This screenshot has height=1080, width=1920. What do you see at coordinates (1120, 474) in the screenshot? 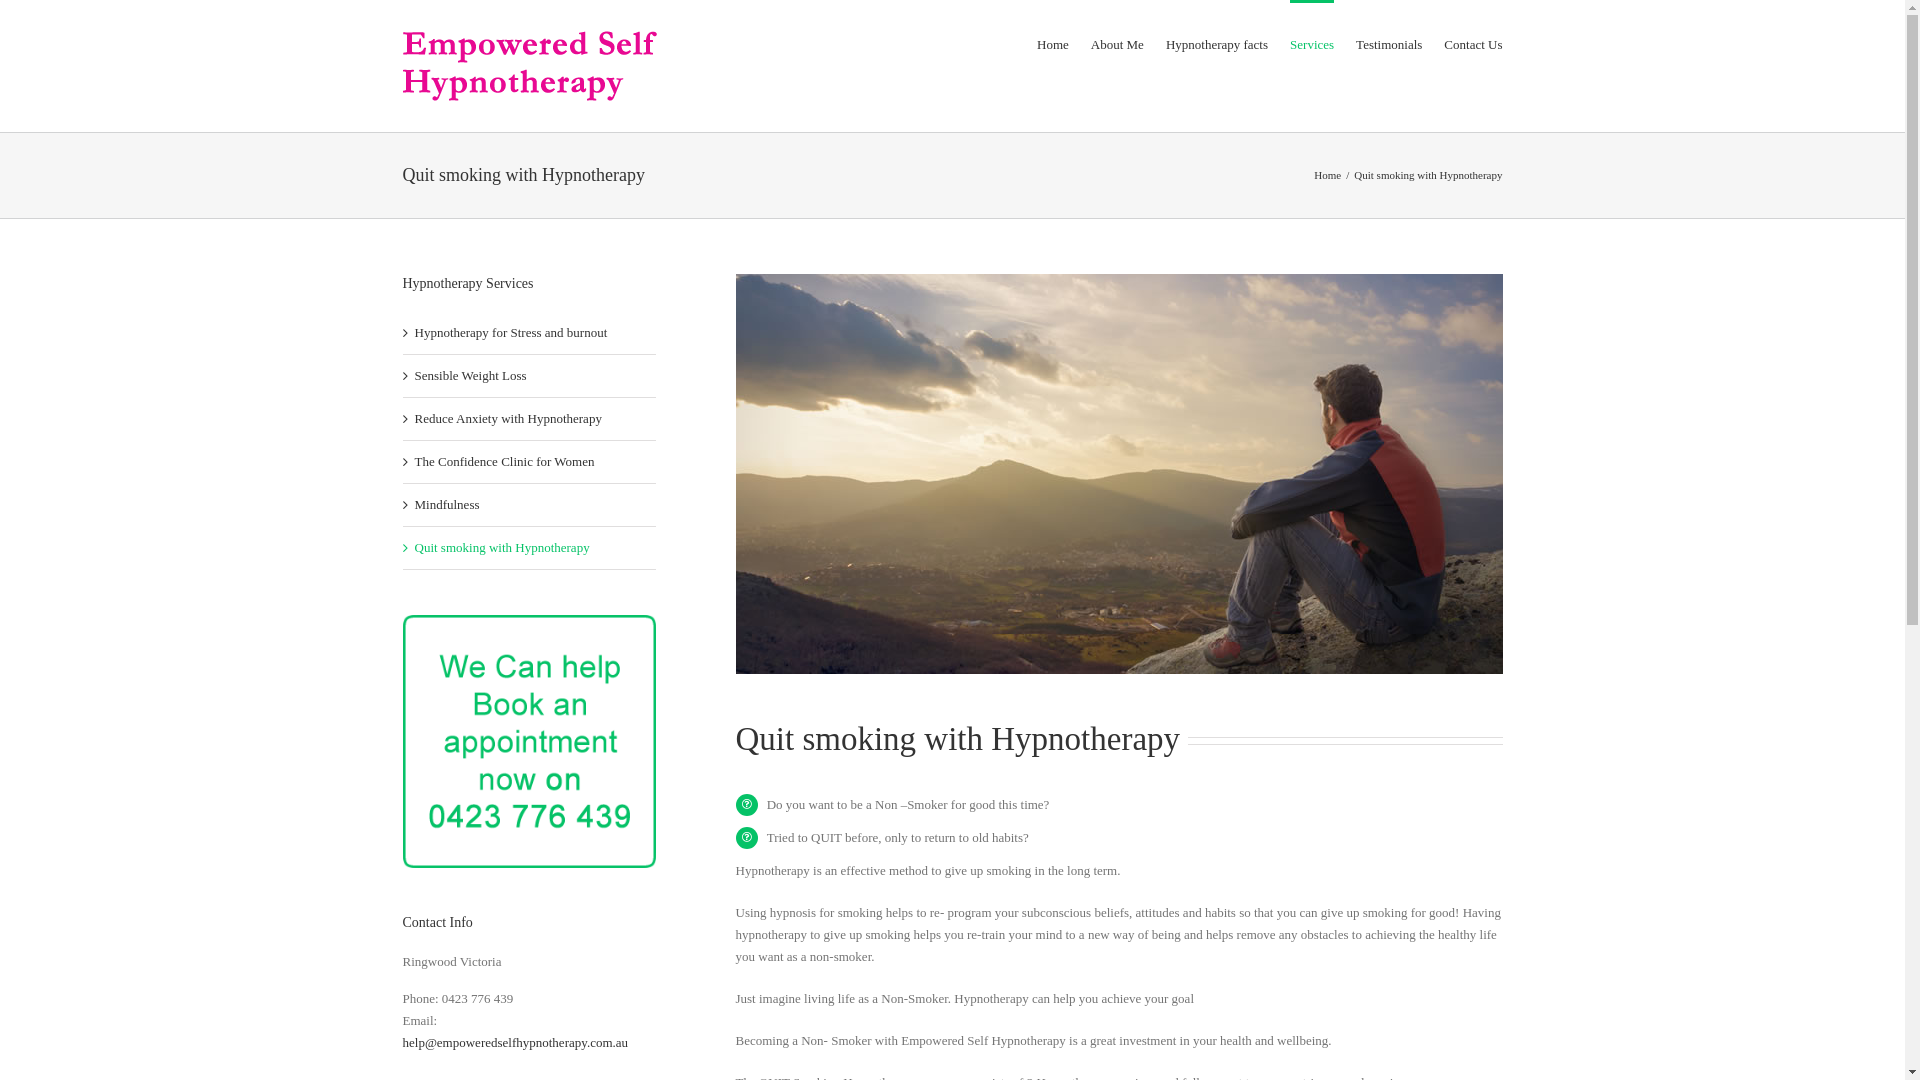
I see `Quit smoking with Hypnotherapy` at bounding box center [1120, 474].